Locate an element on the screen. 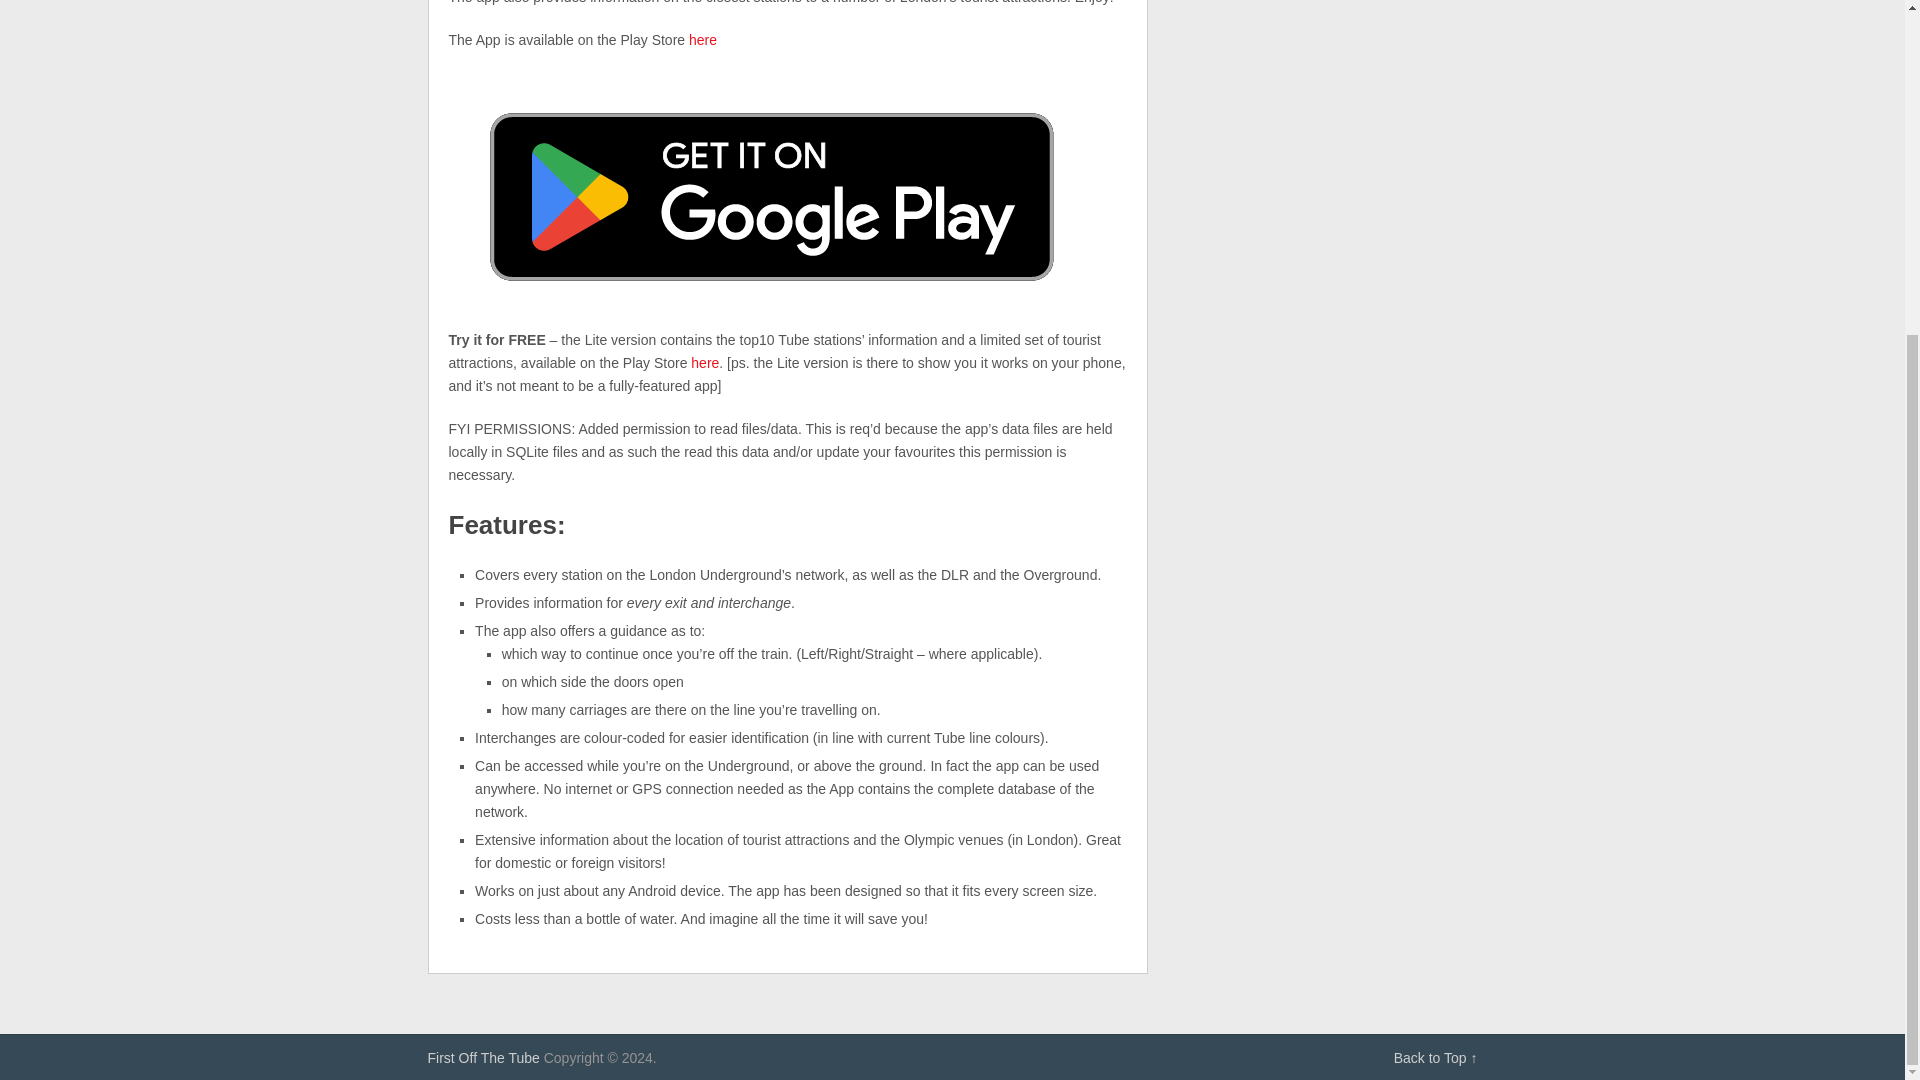 The height and width of the screenshot is (1080, 1920). here is located at coordinates (702, 40).